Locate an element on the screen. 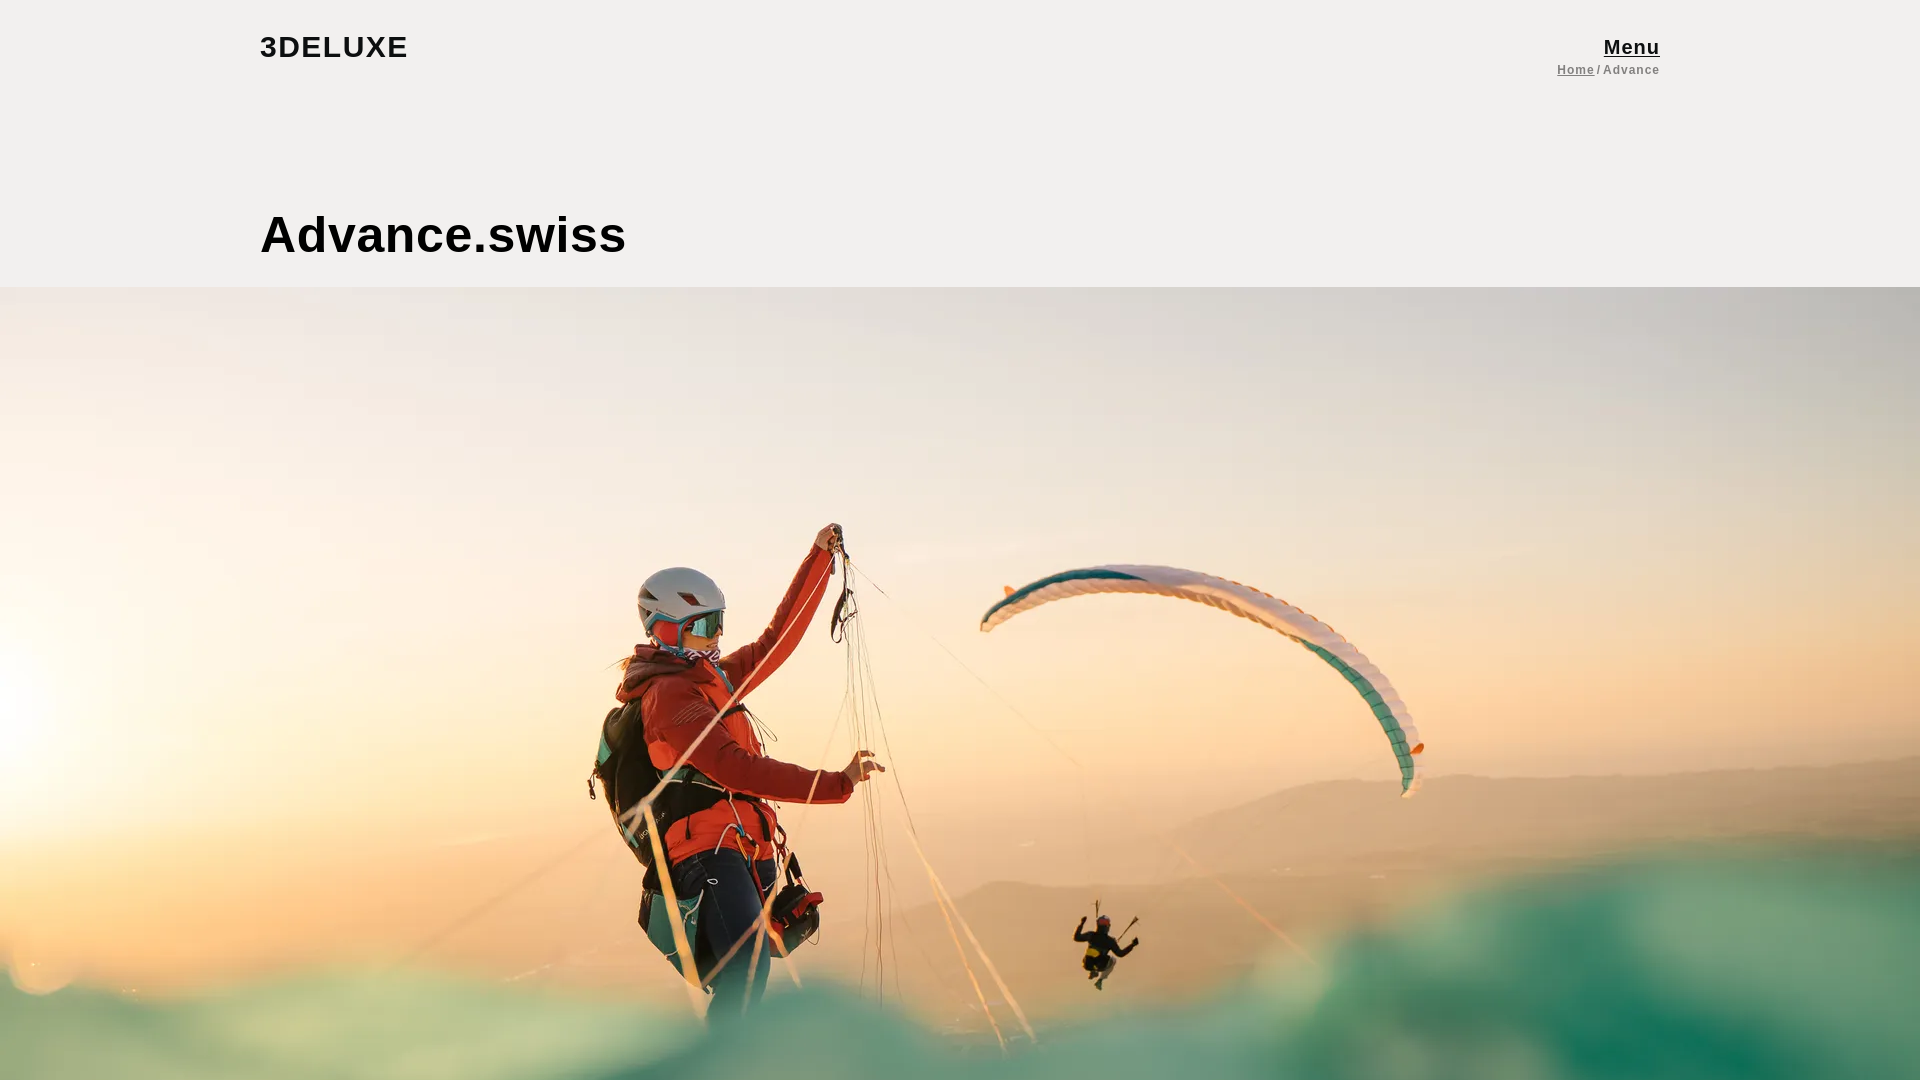 The width and height of the screenshot is (1920, 1080). Menu is located at coordinates (1632, 46).